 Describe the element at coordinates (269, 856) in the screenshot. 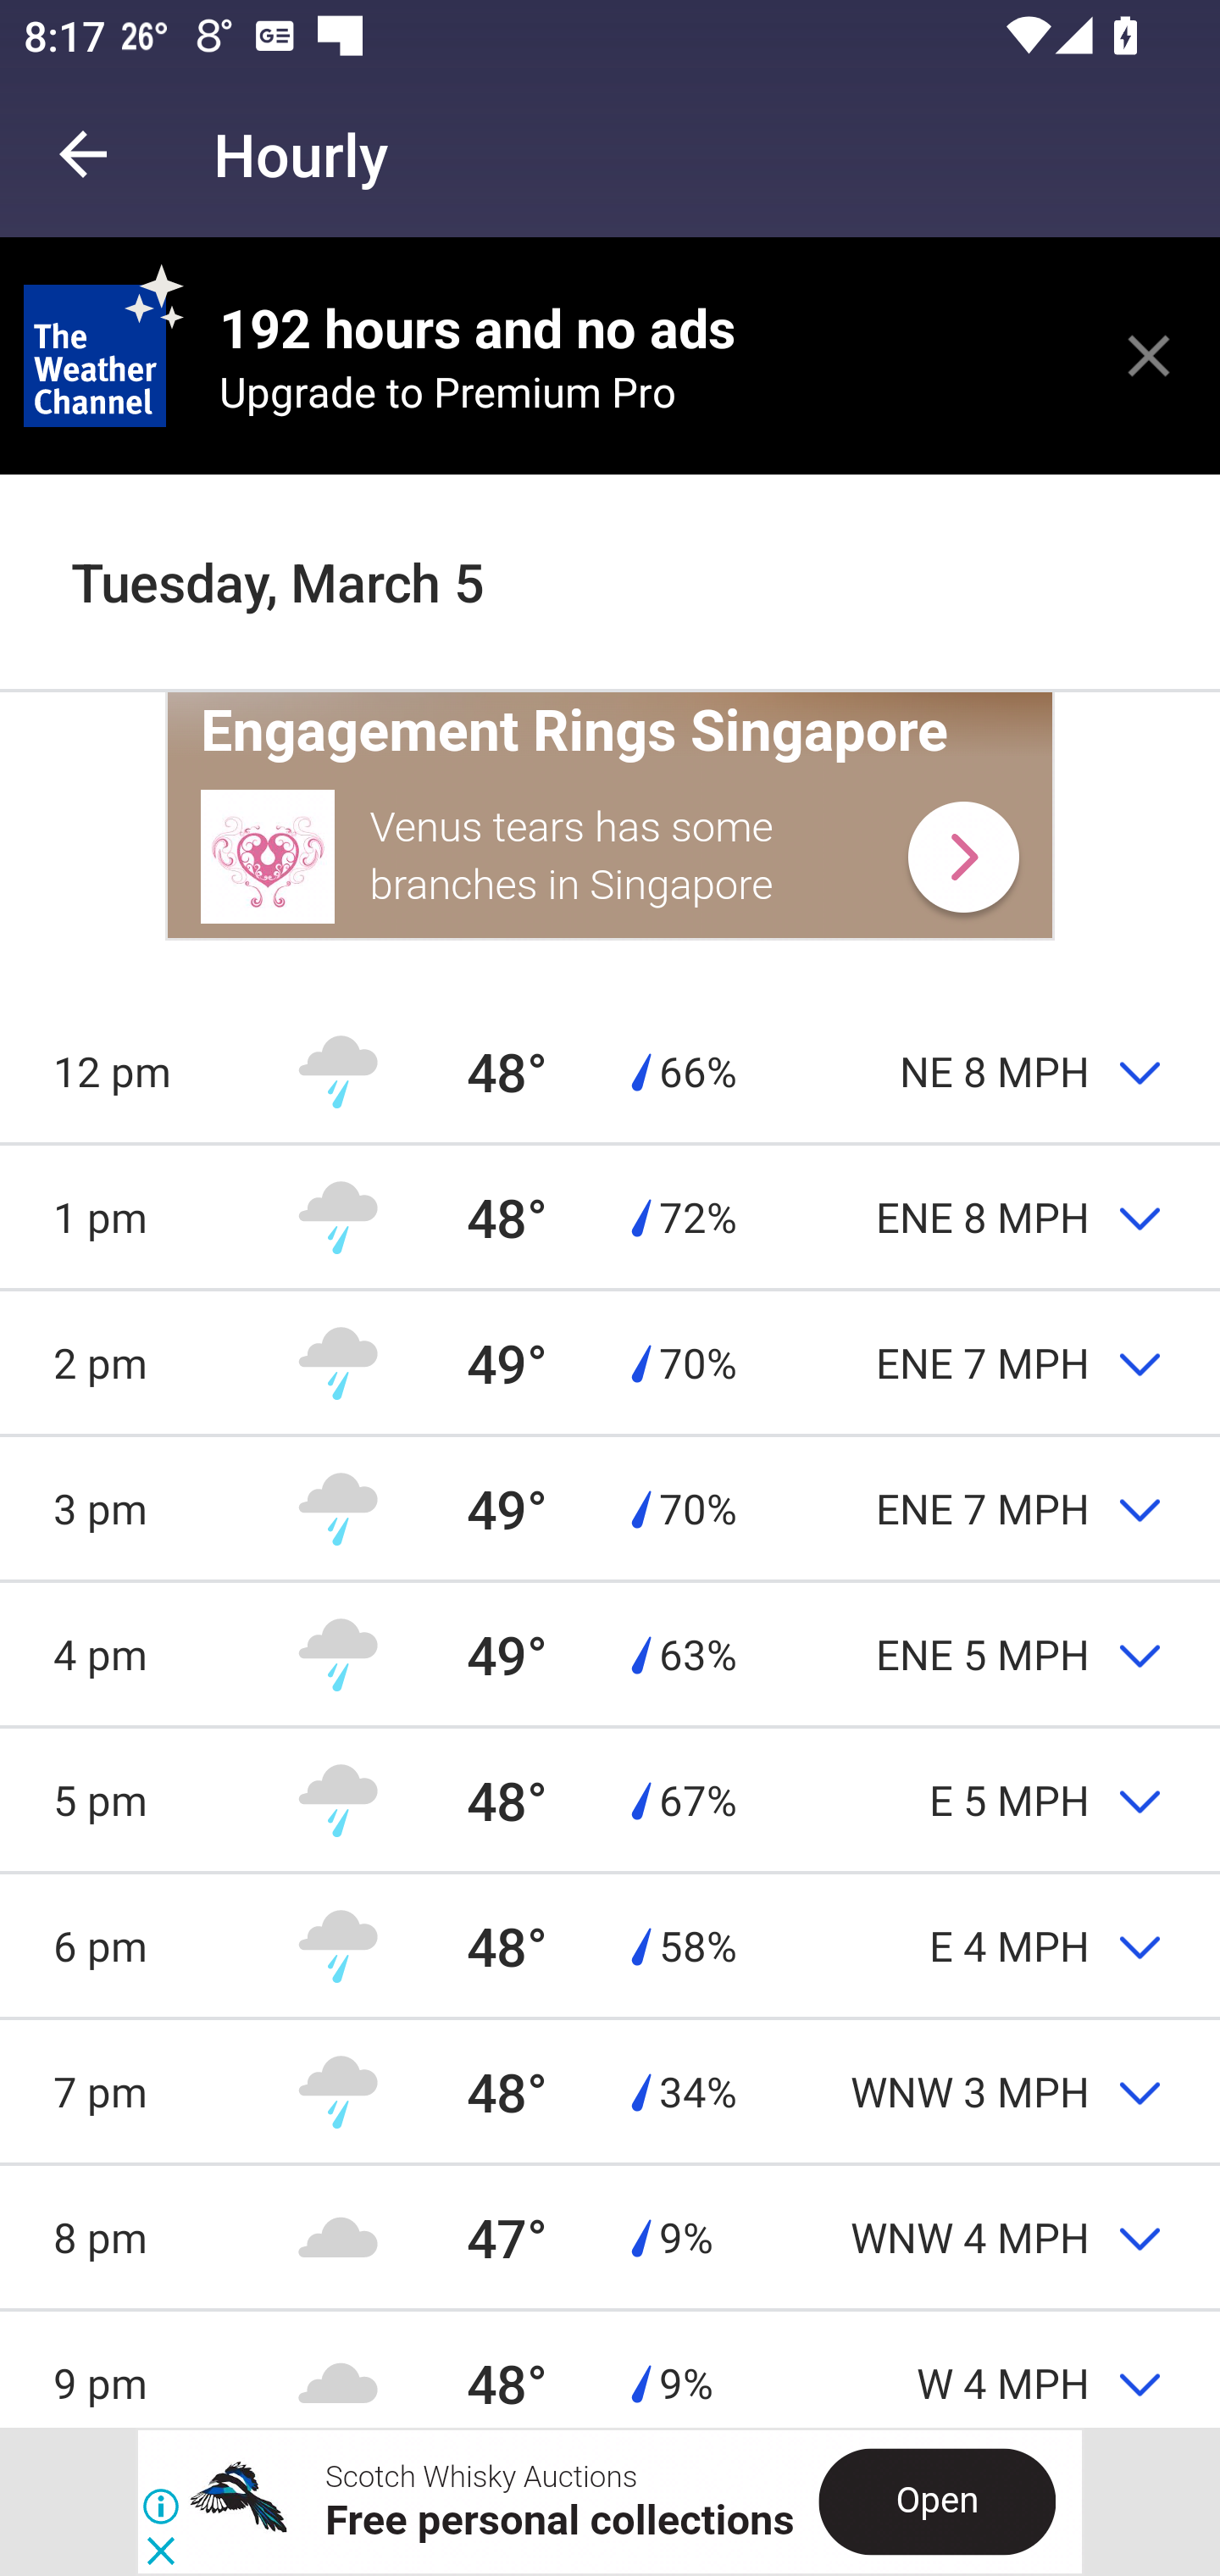

I see `venus-tears` at that location.